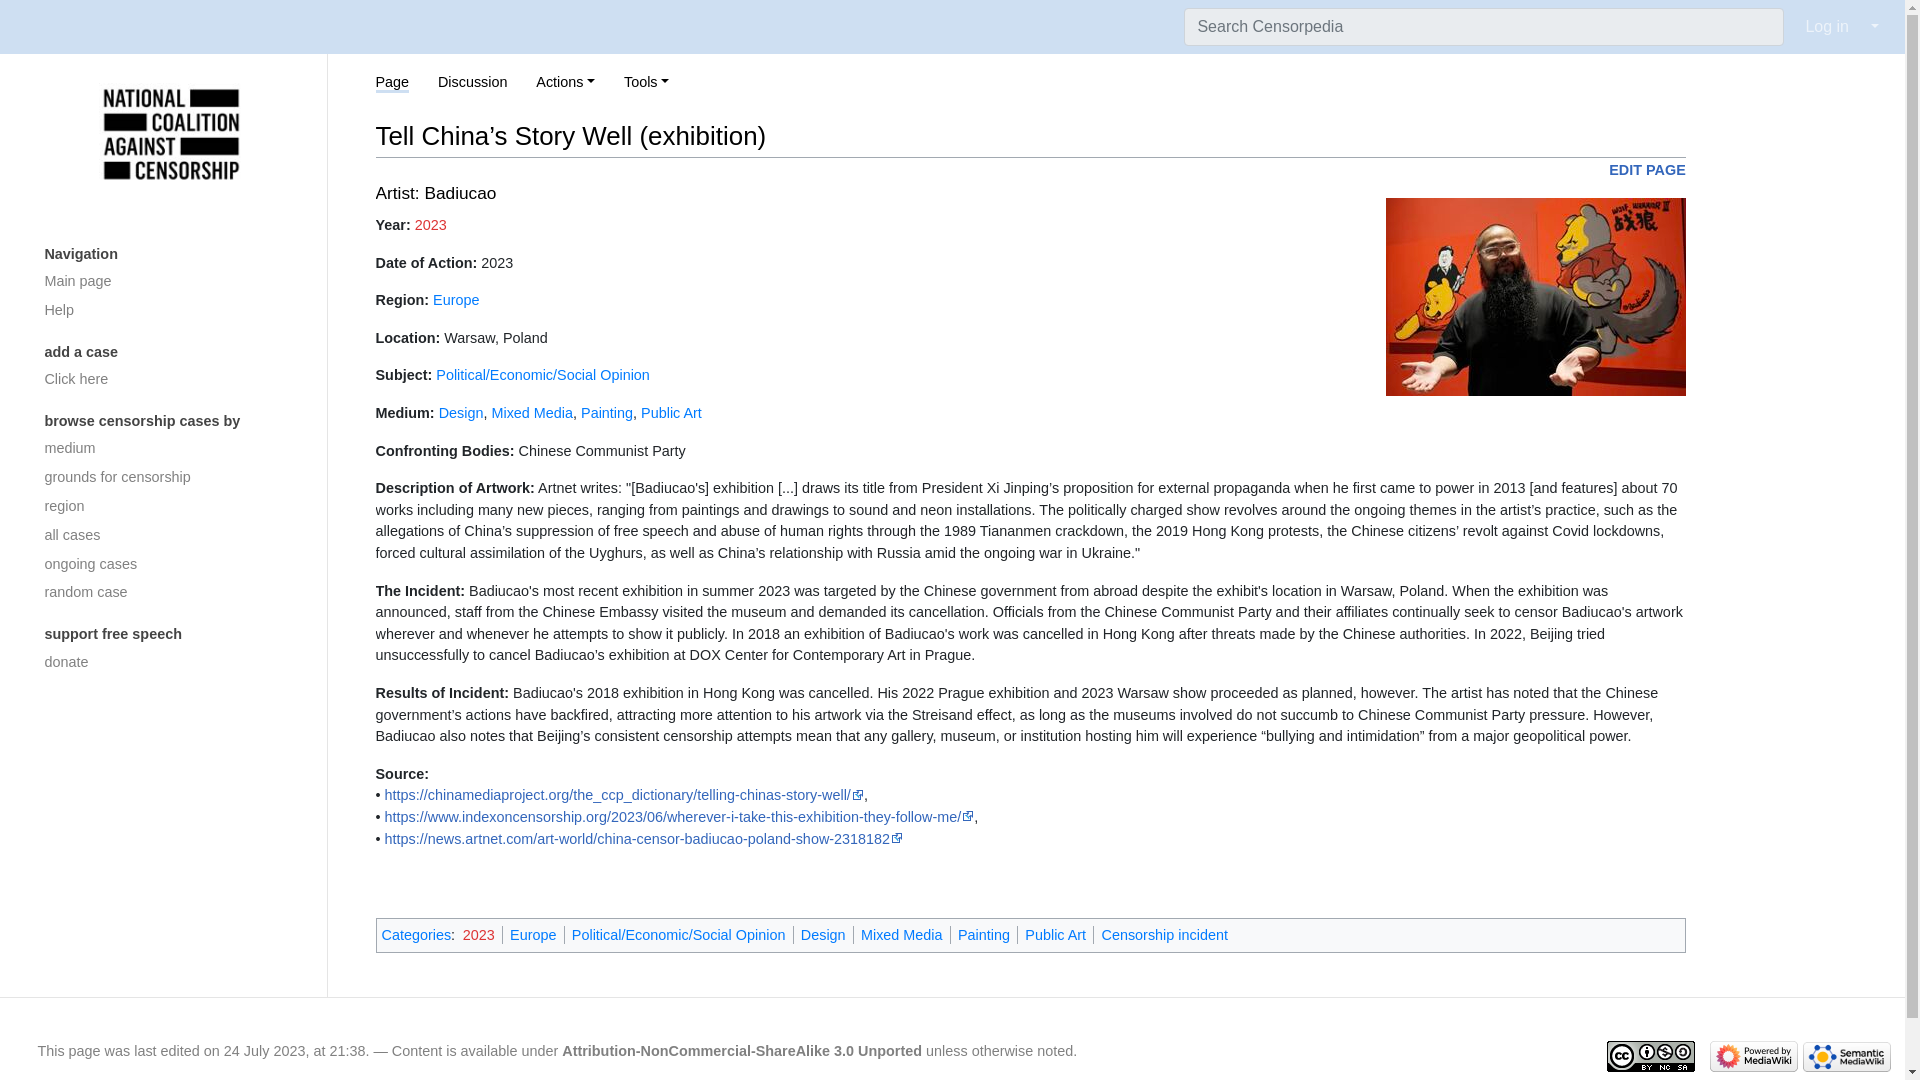  What do you see at coordinates (565, 82) in the screenshot?
I see `Actions` at bounding box center [565, 82].